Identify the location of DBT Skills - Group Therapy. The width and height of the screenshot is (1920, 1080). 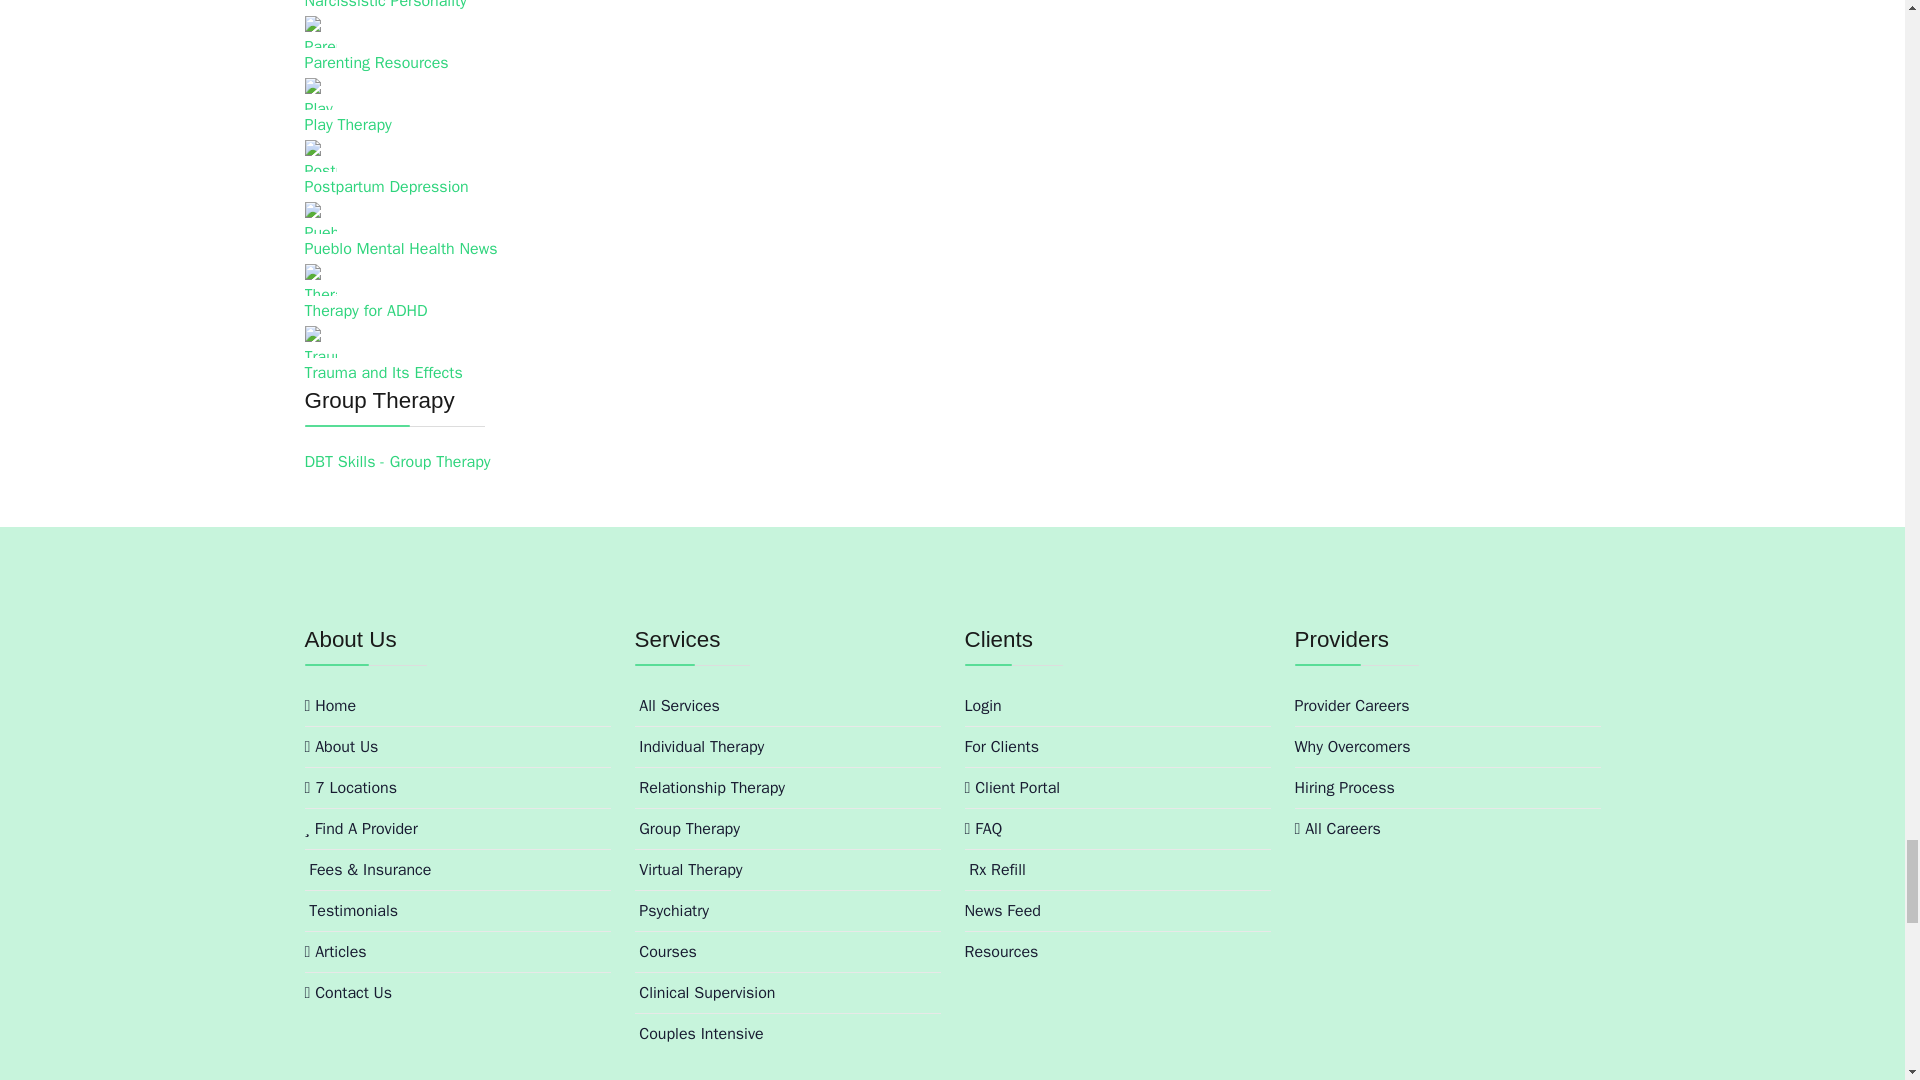
(396, 462).